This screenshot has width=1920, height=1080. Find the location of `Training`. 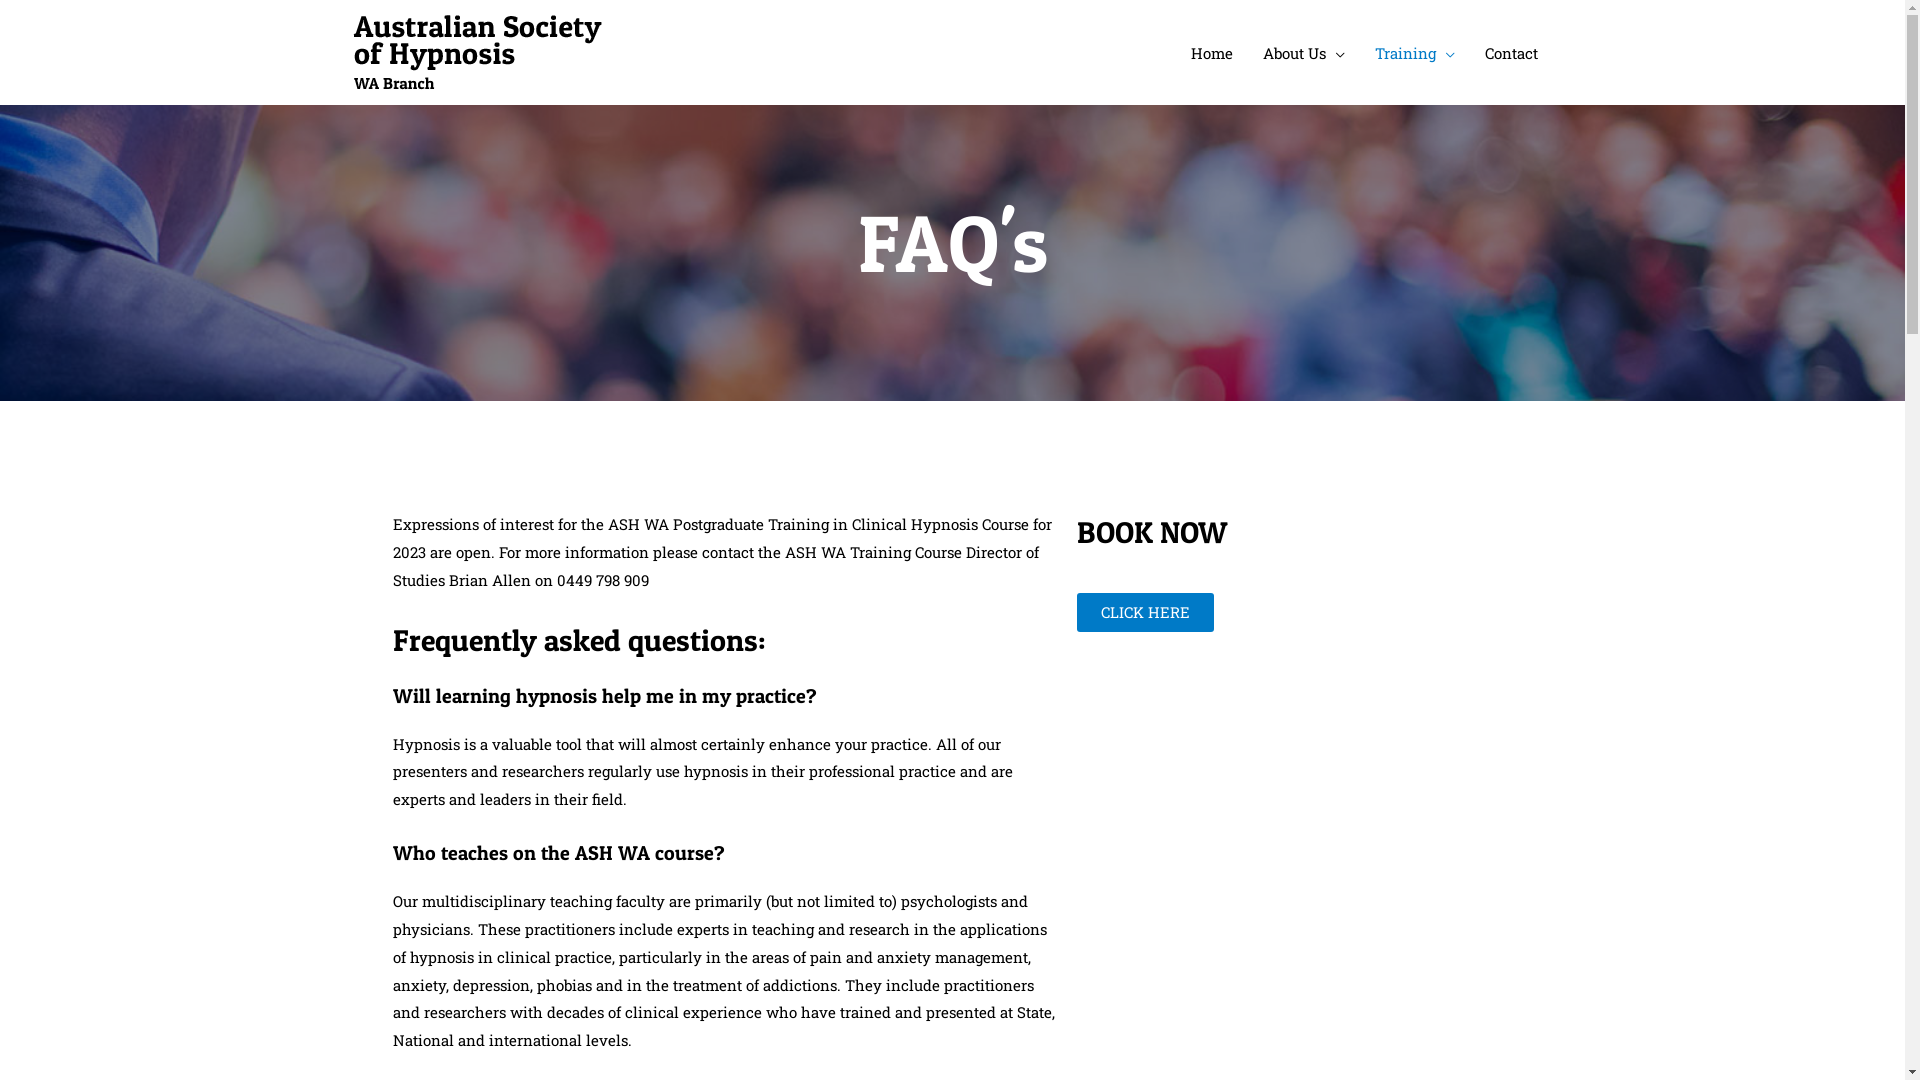

Training is located at coordinates (1415, 52).